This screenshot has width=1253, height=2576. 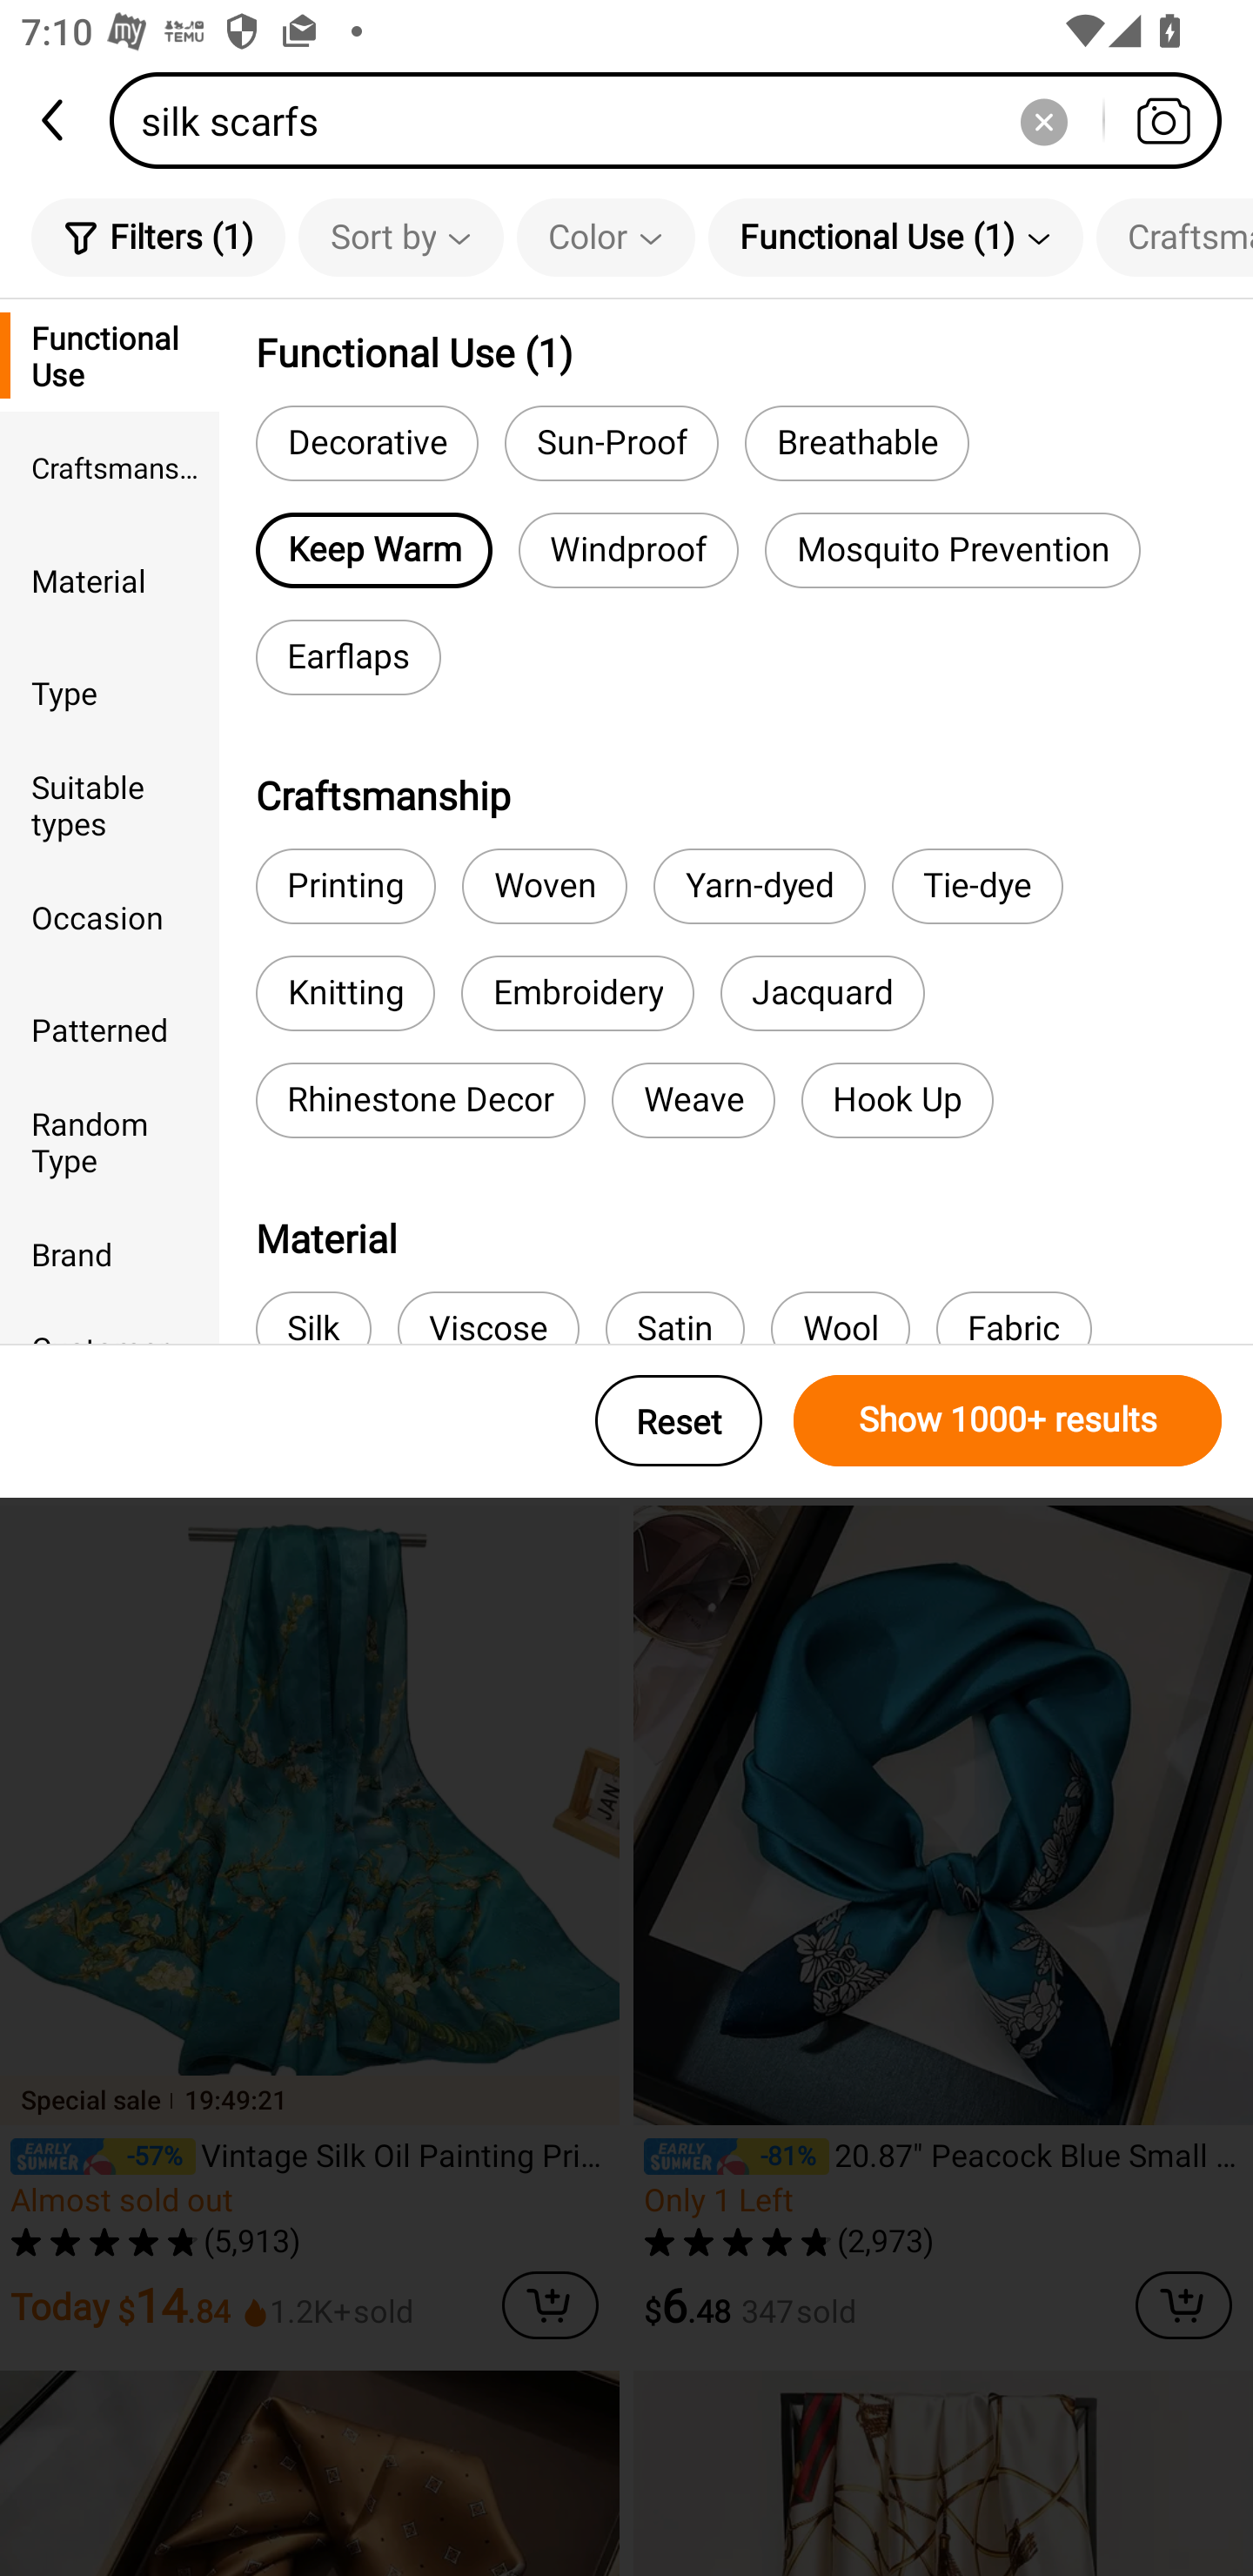 I want to click on Keep Warm, so click(x=373, y=550).